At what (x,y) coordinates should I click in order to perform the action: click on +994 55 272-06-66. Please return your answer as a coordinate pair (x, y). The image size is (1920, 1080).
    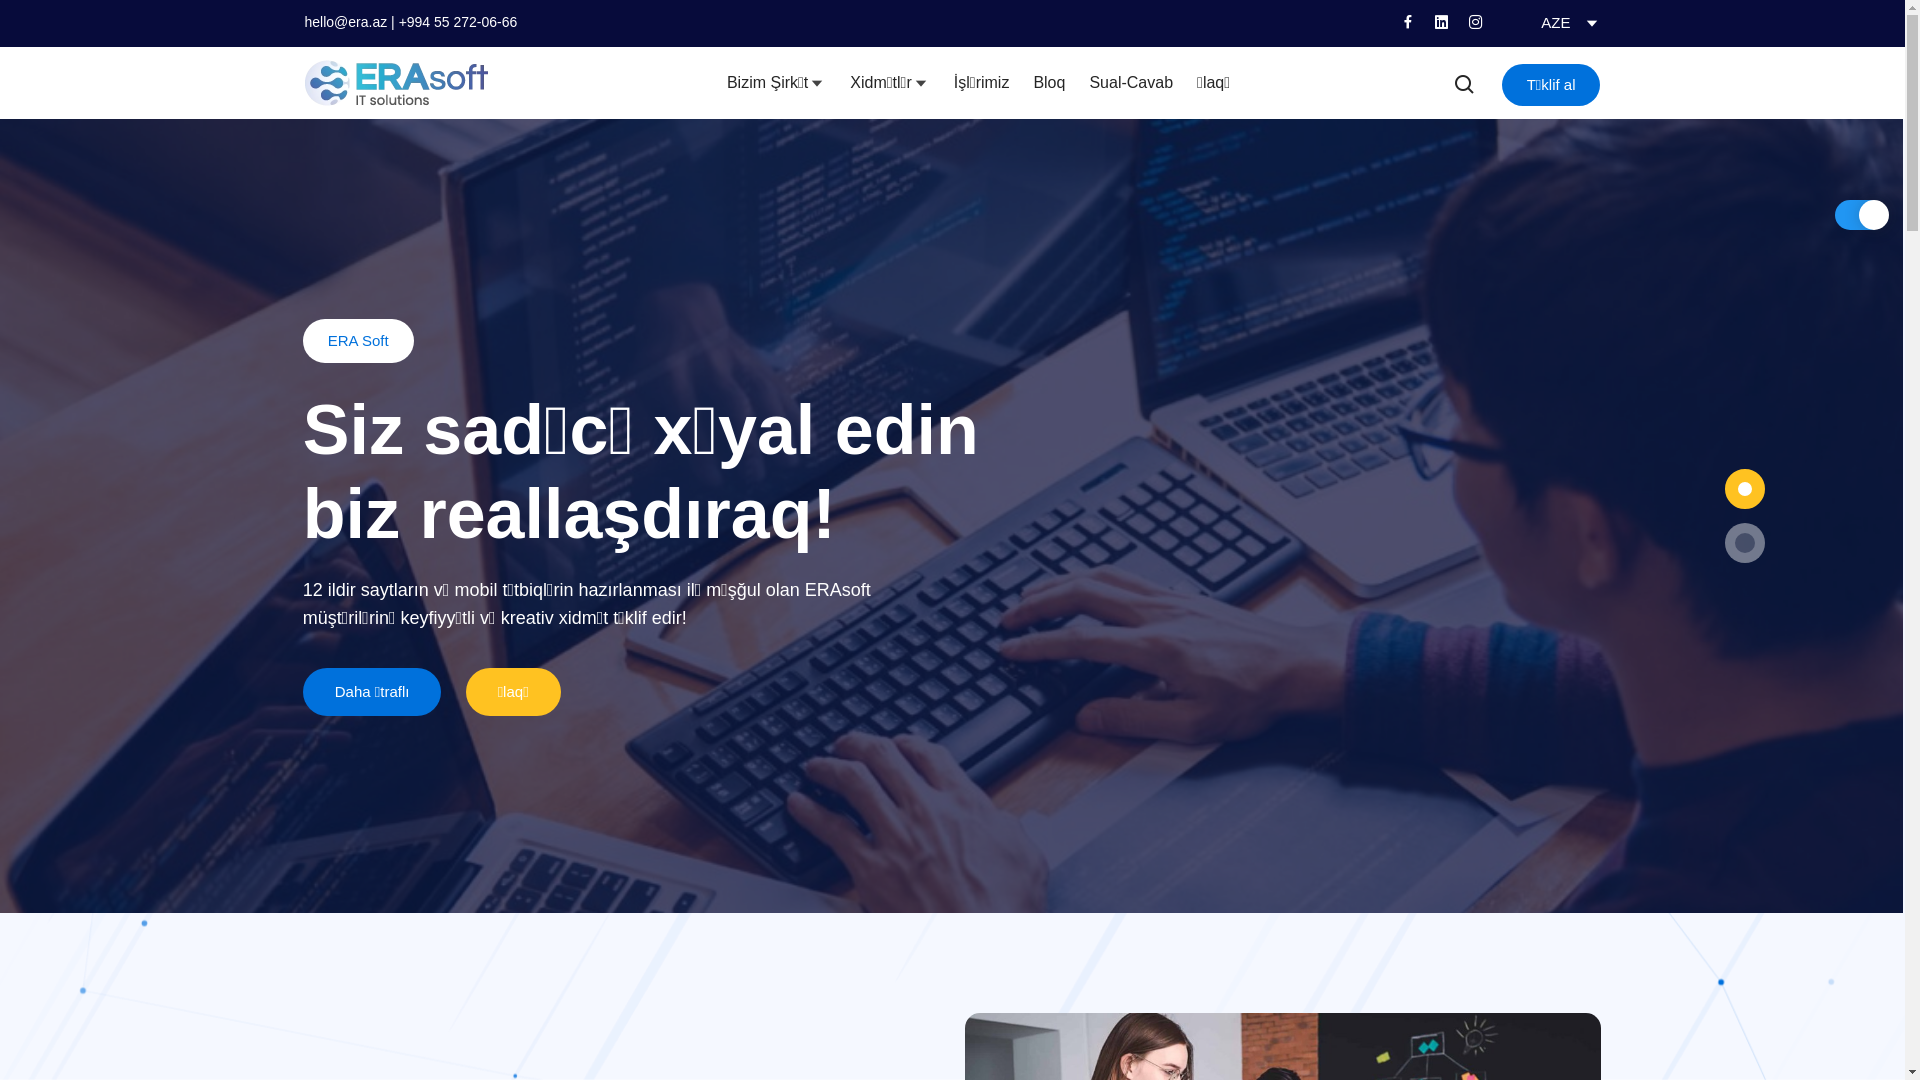
    Looking at the image, I should click on (458, 22).